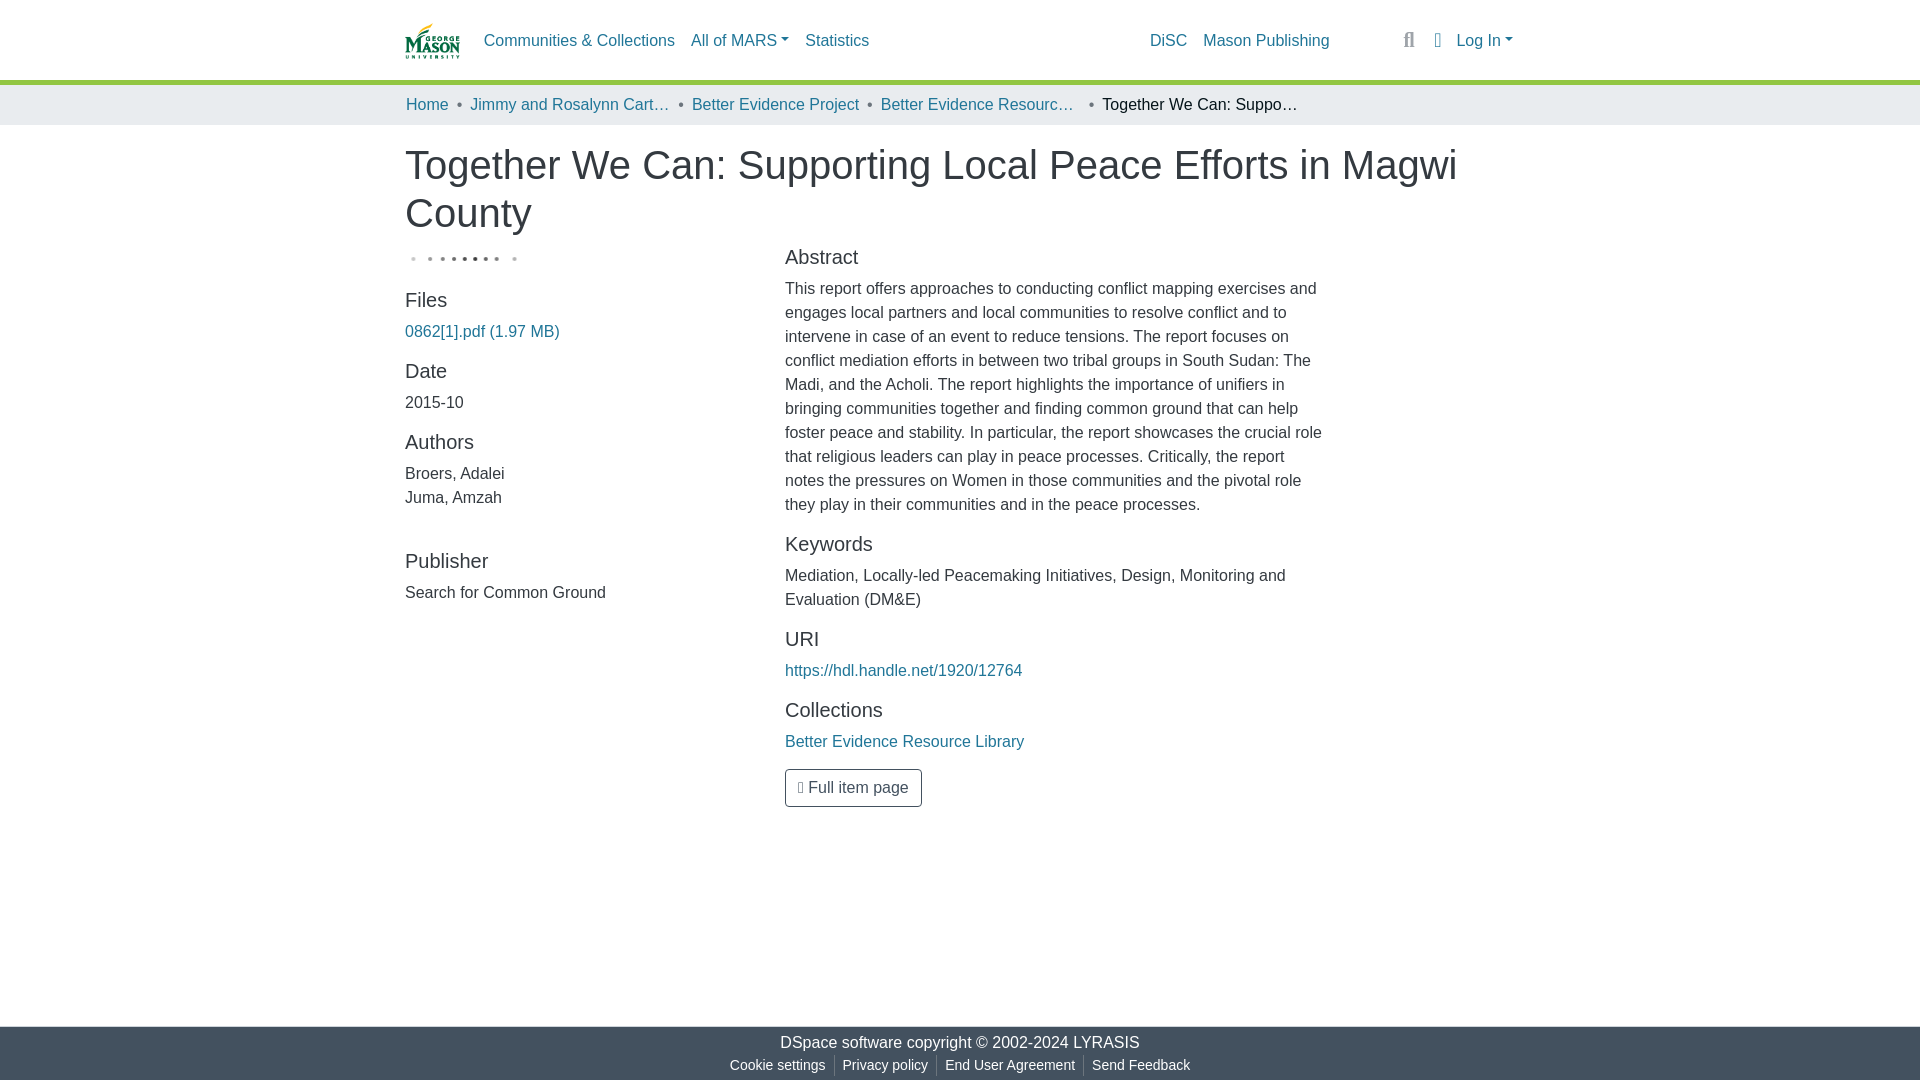  What do you see at coordinates (774, 104) in the screenshot?
I see `Better Evidence Project` at bounding box center [774, 104].